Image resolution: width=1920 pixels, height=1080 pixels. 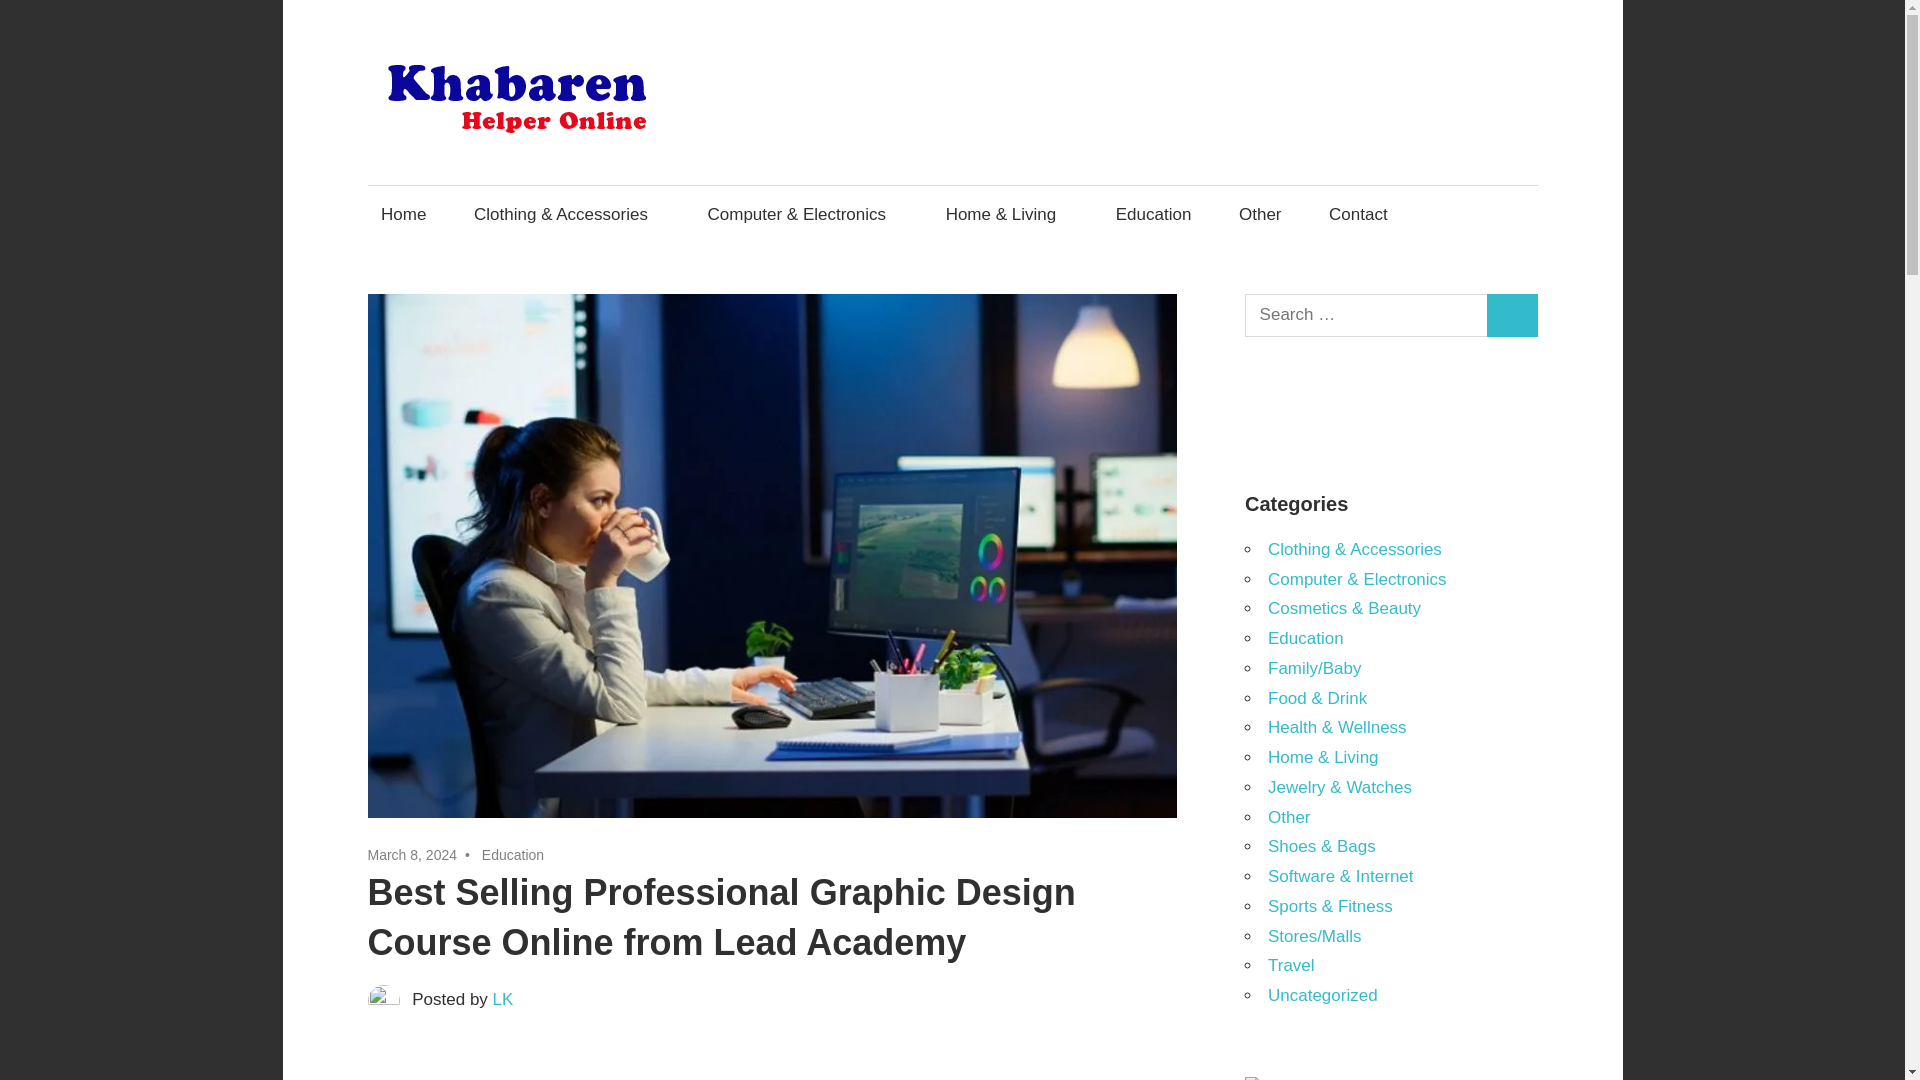 I want to click on LK, so click(x=504, y=999).